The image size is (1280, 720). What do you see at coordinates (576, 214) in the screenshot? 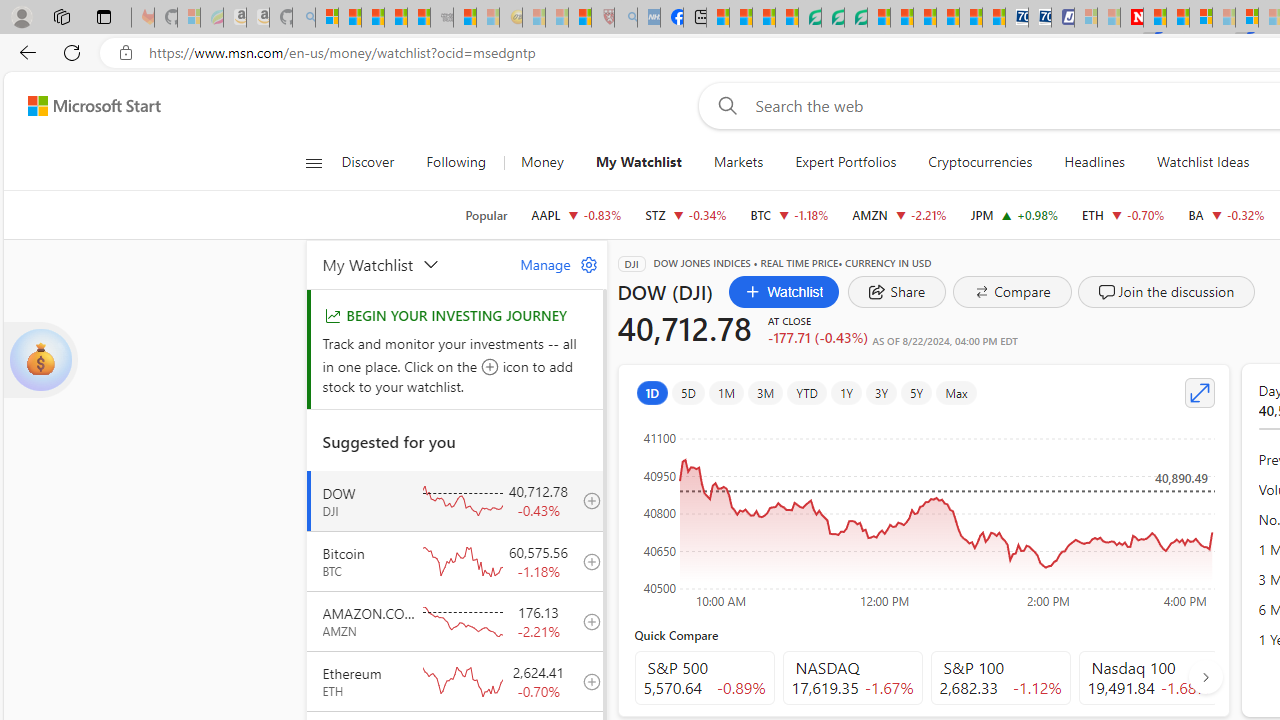
I see `AAPL APPLE INC. decrease 224.53 -1.87 -0.83%` at bounding box center [576, 214].